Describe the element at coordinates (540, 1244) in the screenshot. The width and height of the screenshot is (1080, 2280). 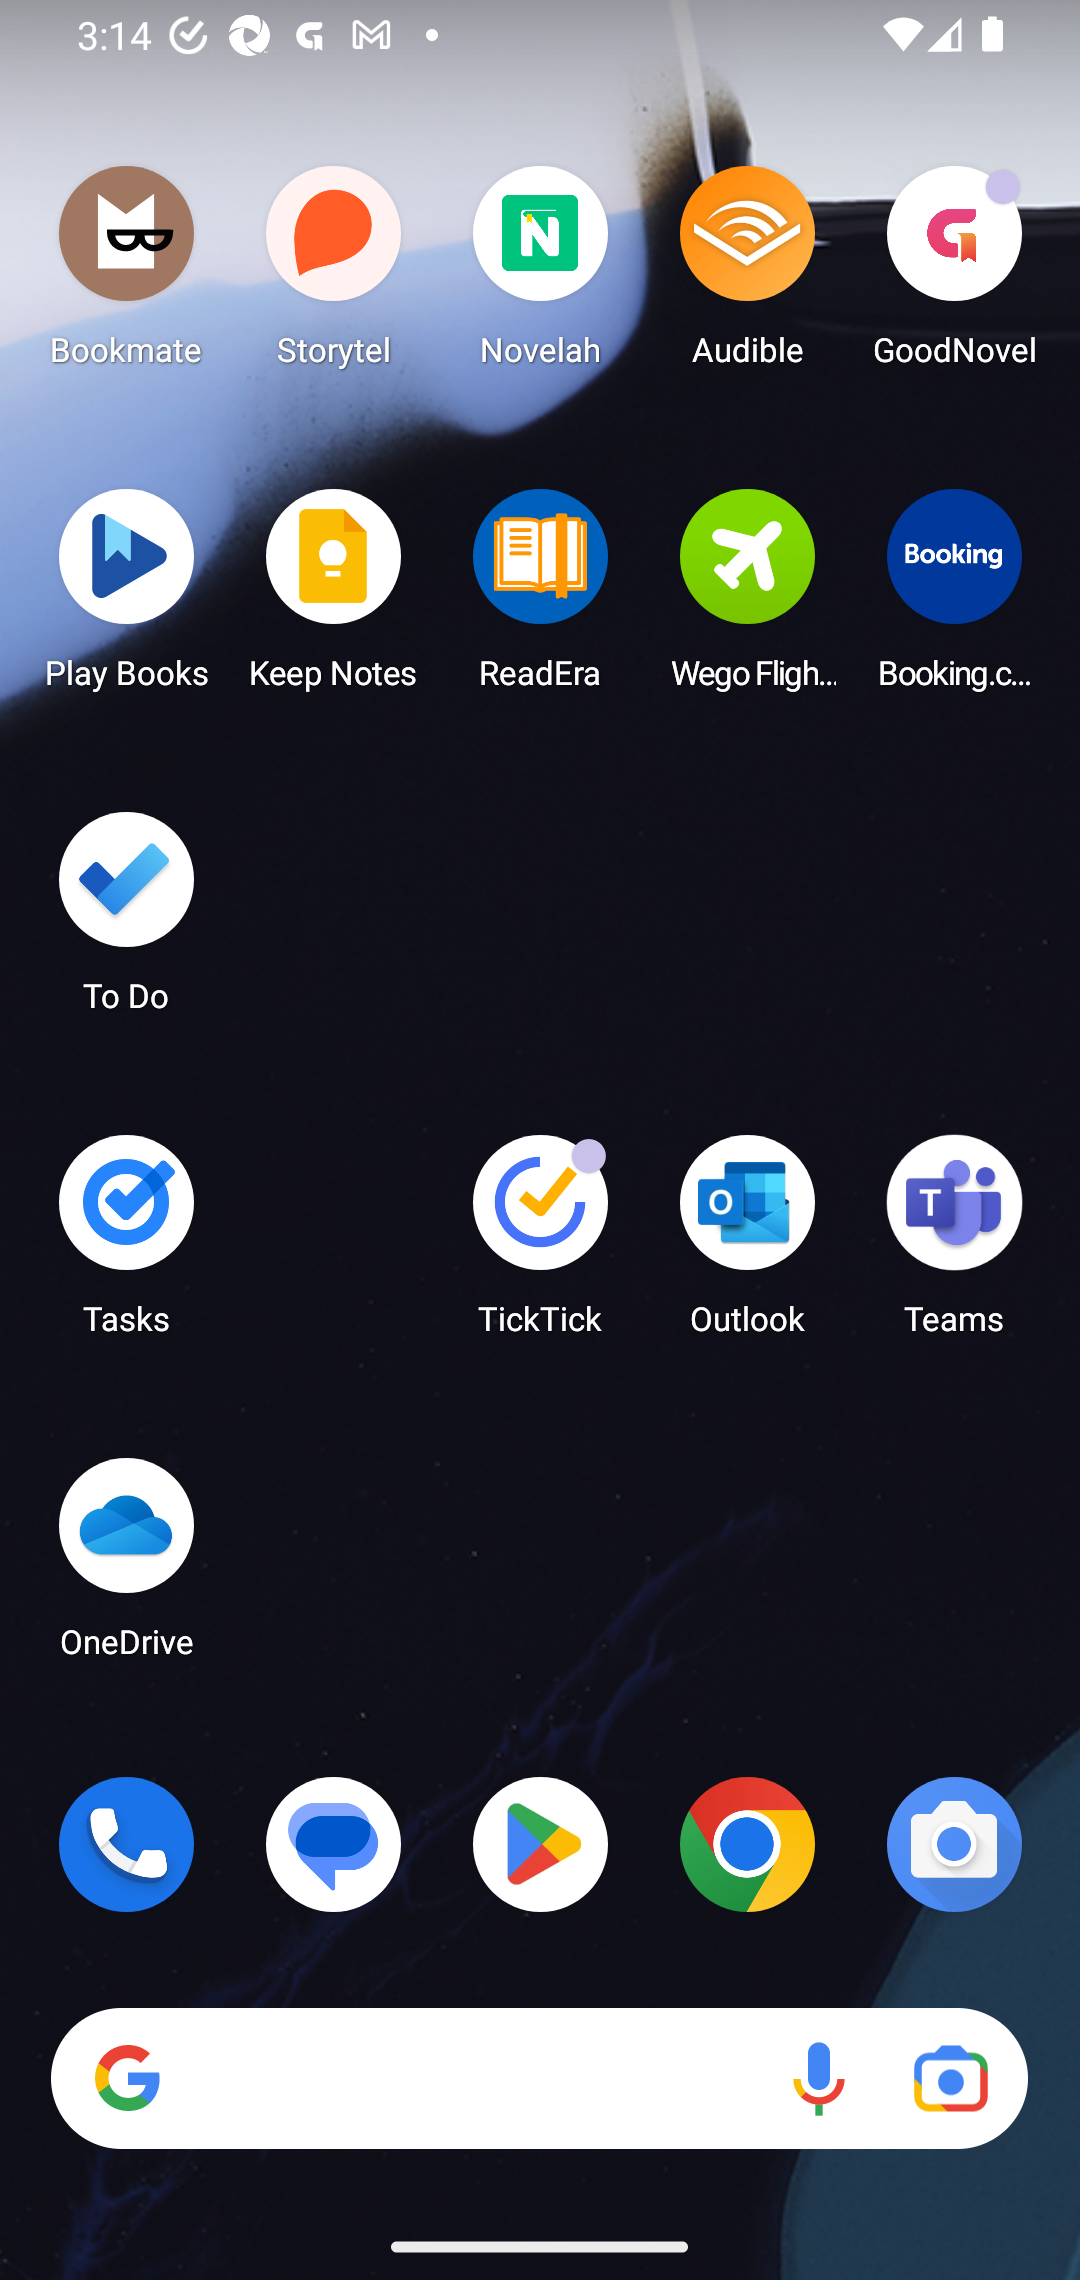
I see `TickTick TickTick has 3 notifications` at that location.